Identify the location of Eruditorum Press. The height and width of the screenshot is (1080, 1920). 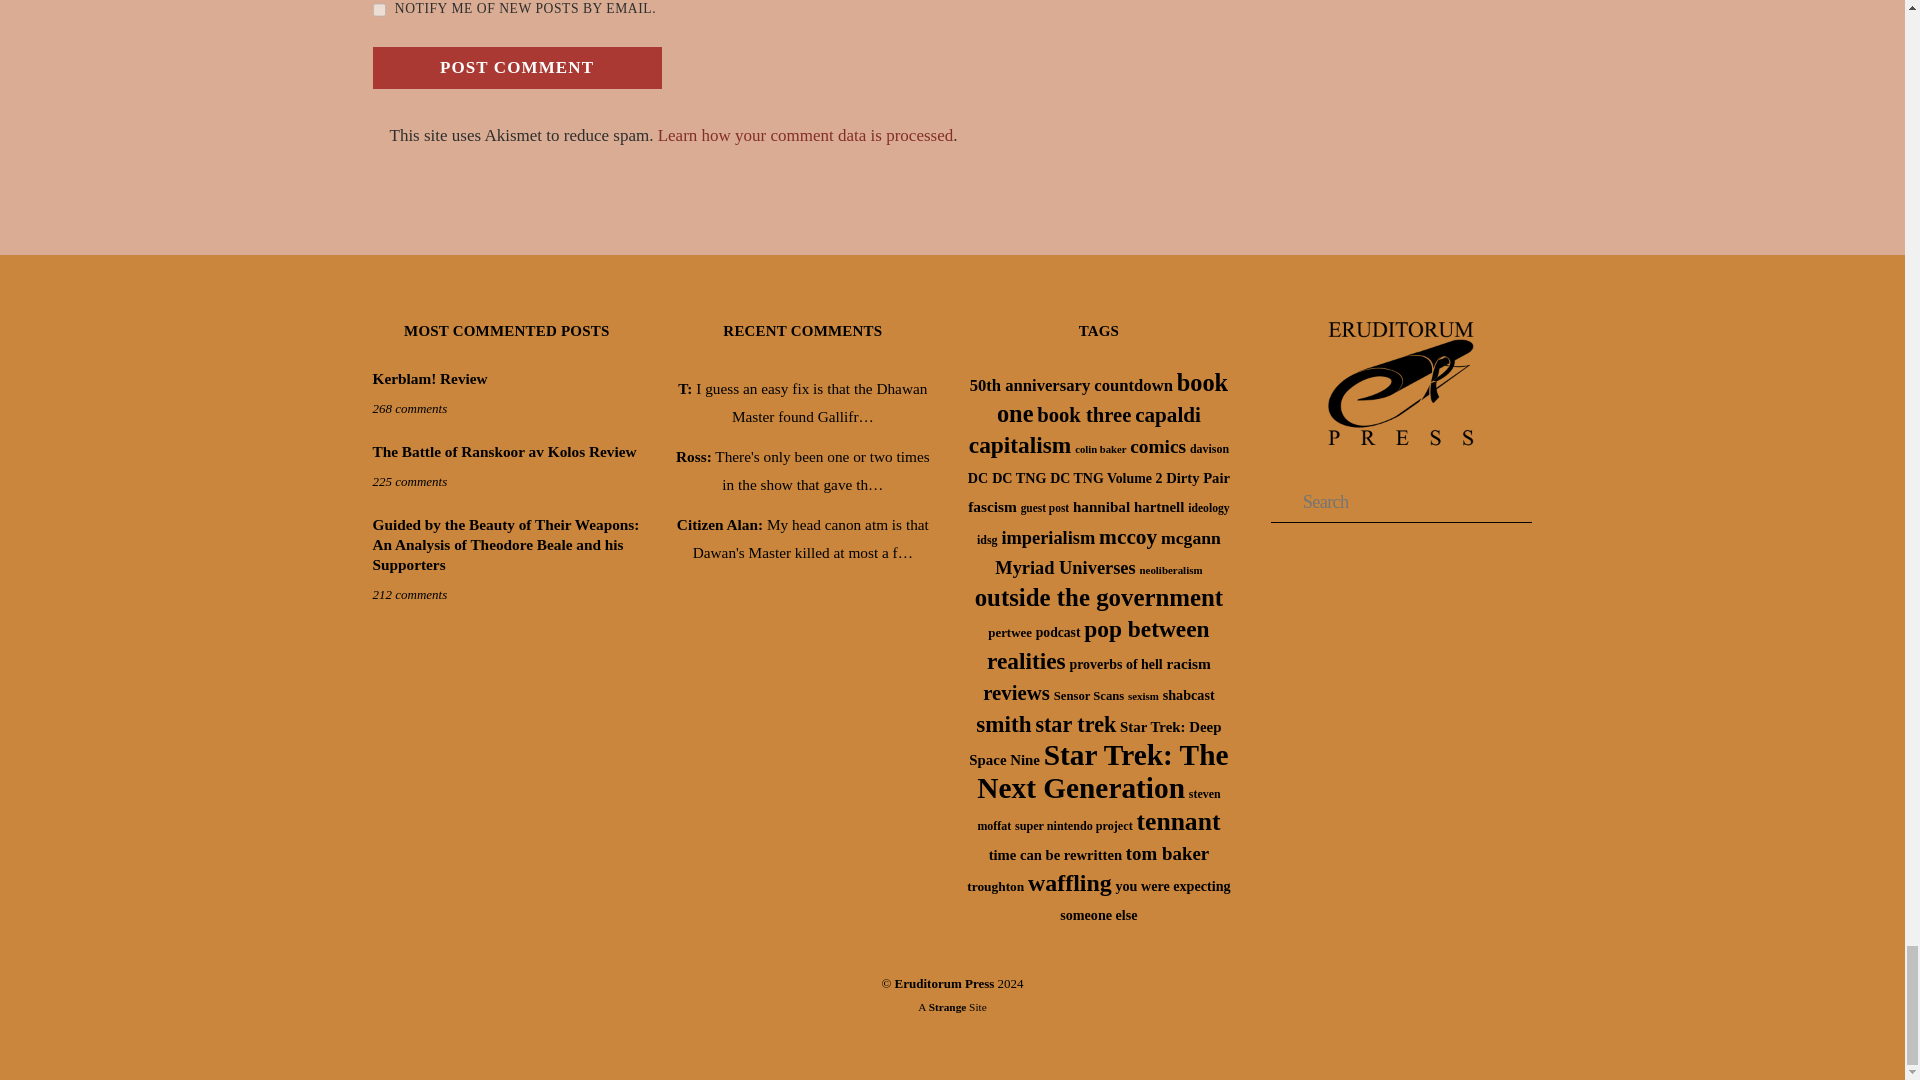
(1401, 451).